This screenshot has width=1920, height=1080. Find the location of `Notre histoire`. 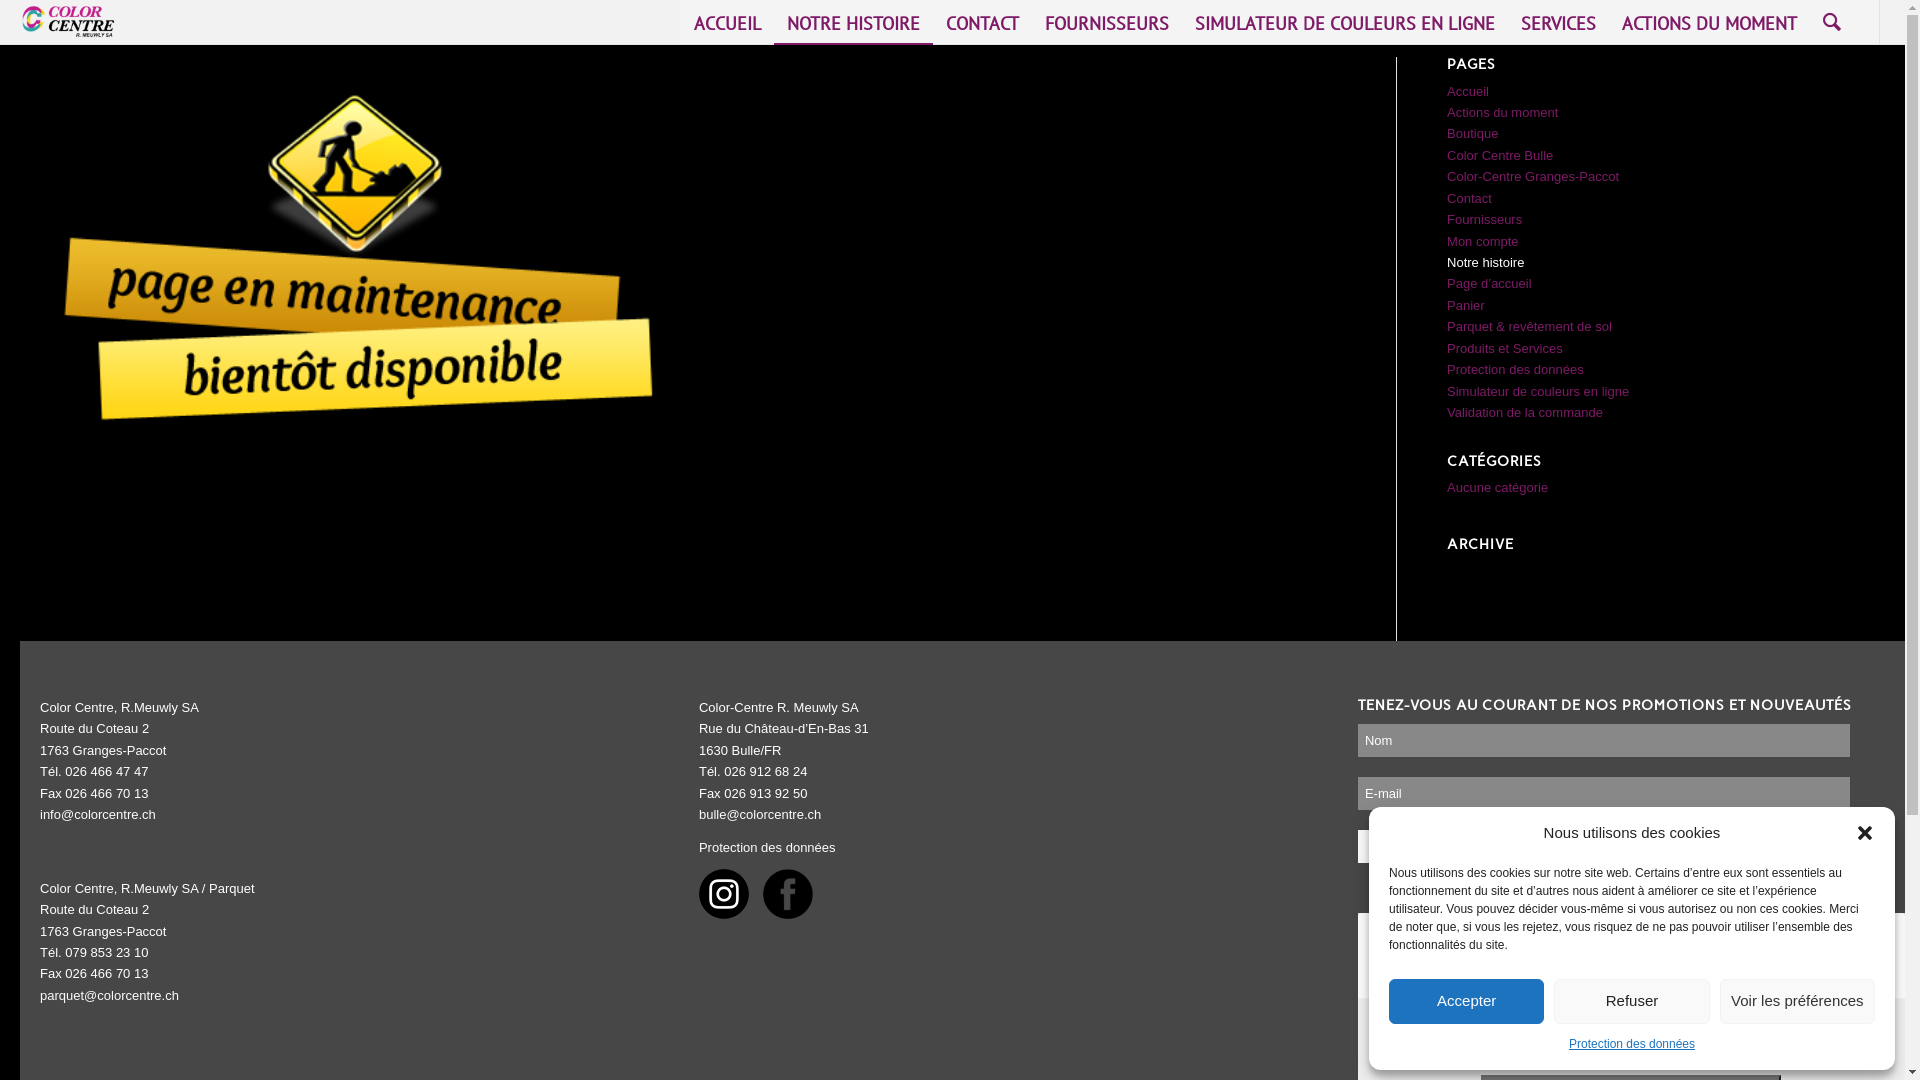

Notre histoire is located at coordinates (1486, 262).